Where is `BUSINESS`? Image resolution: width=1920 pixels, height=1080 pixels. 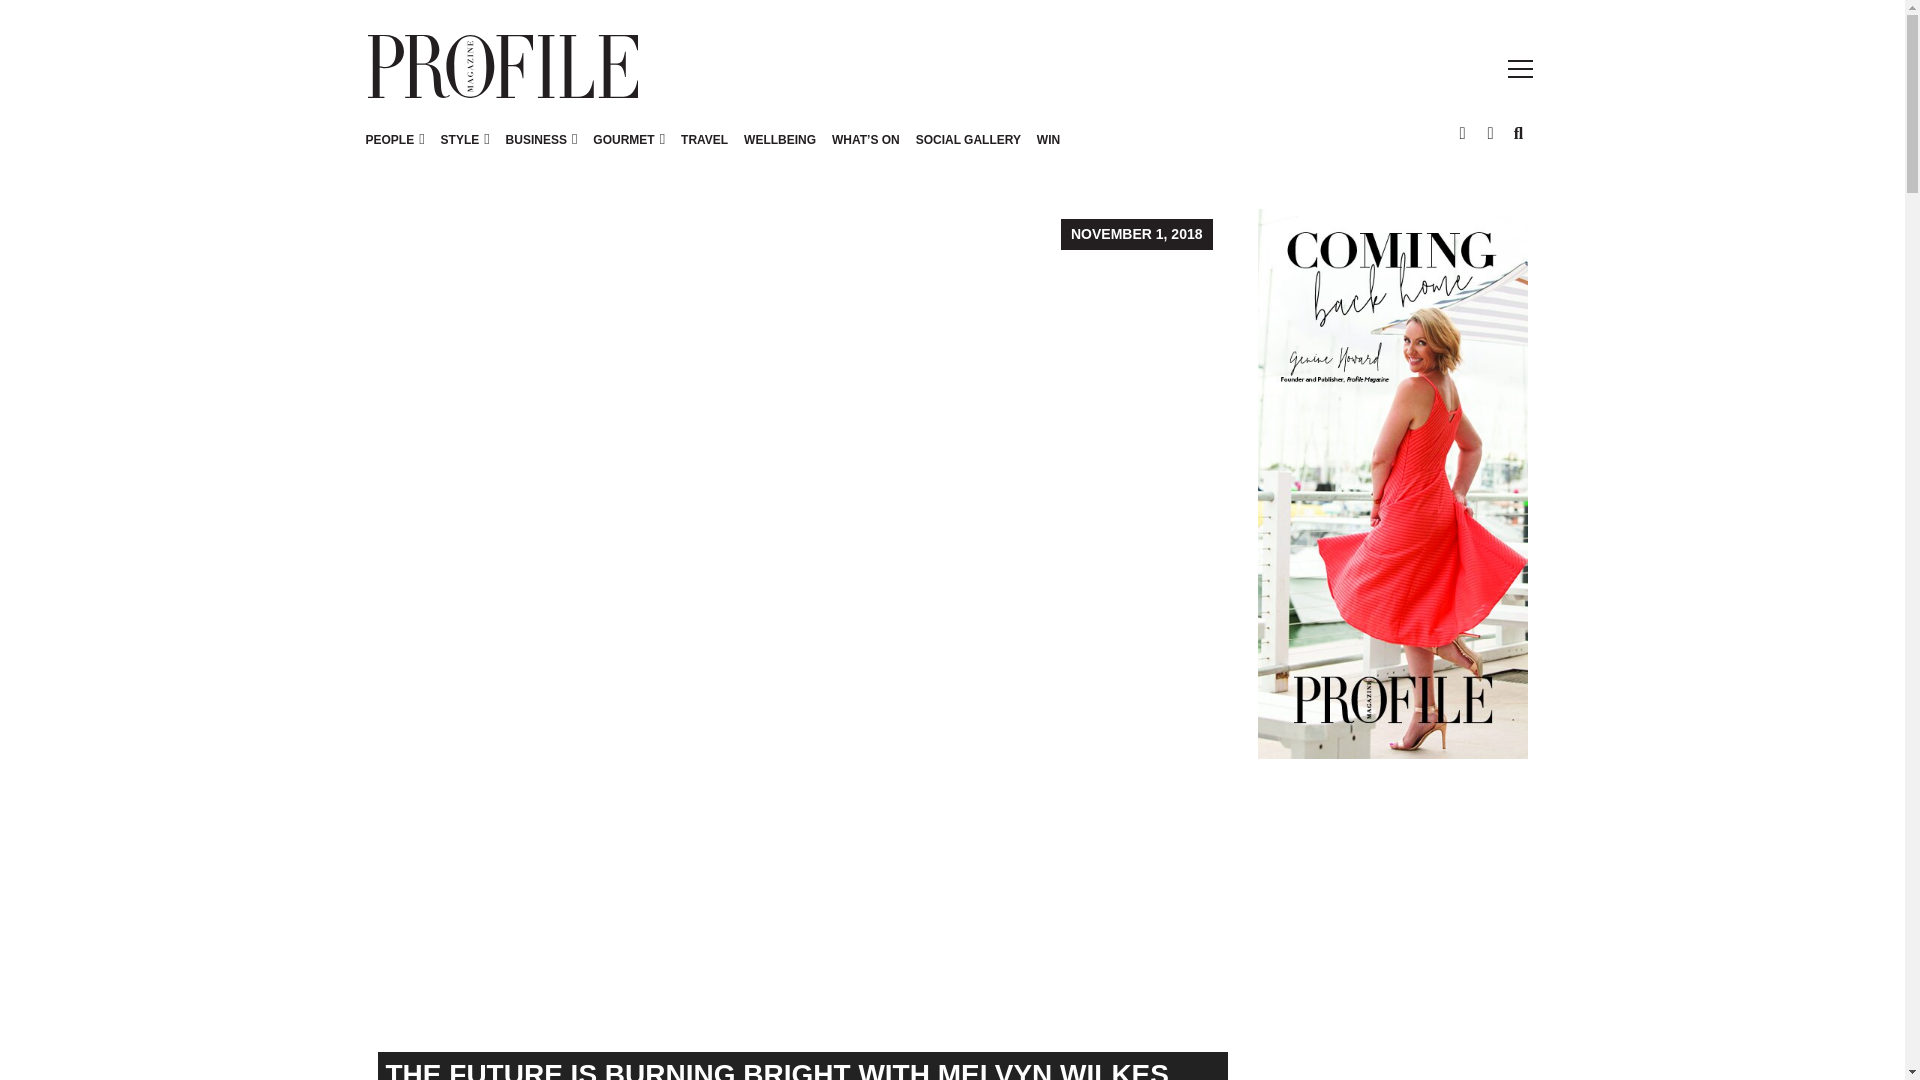 BUSINESS is located at coordinates (541, 150).